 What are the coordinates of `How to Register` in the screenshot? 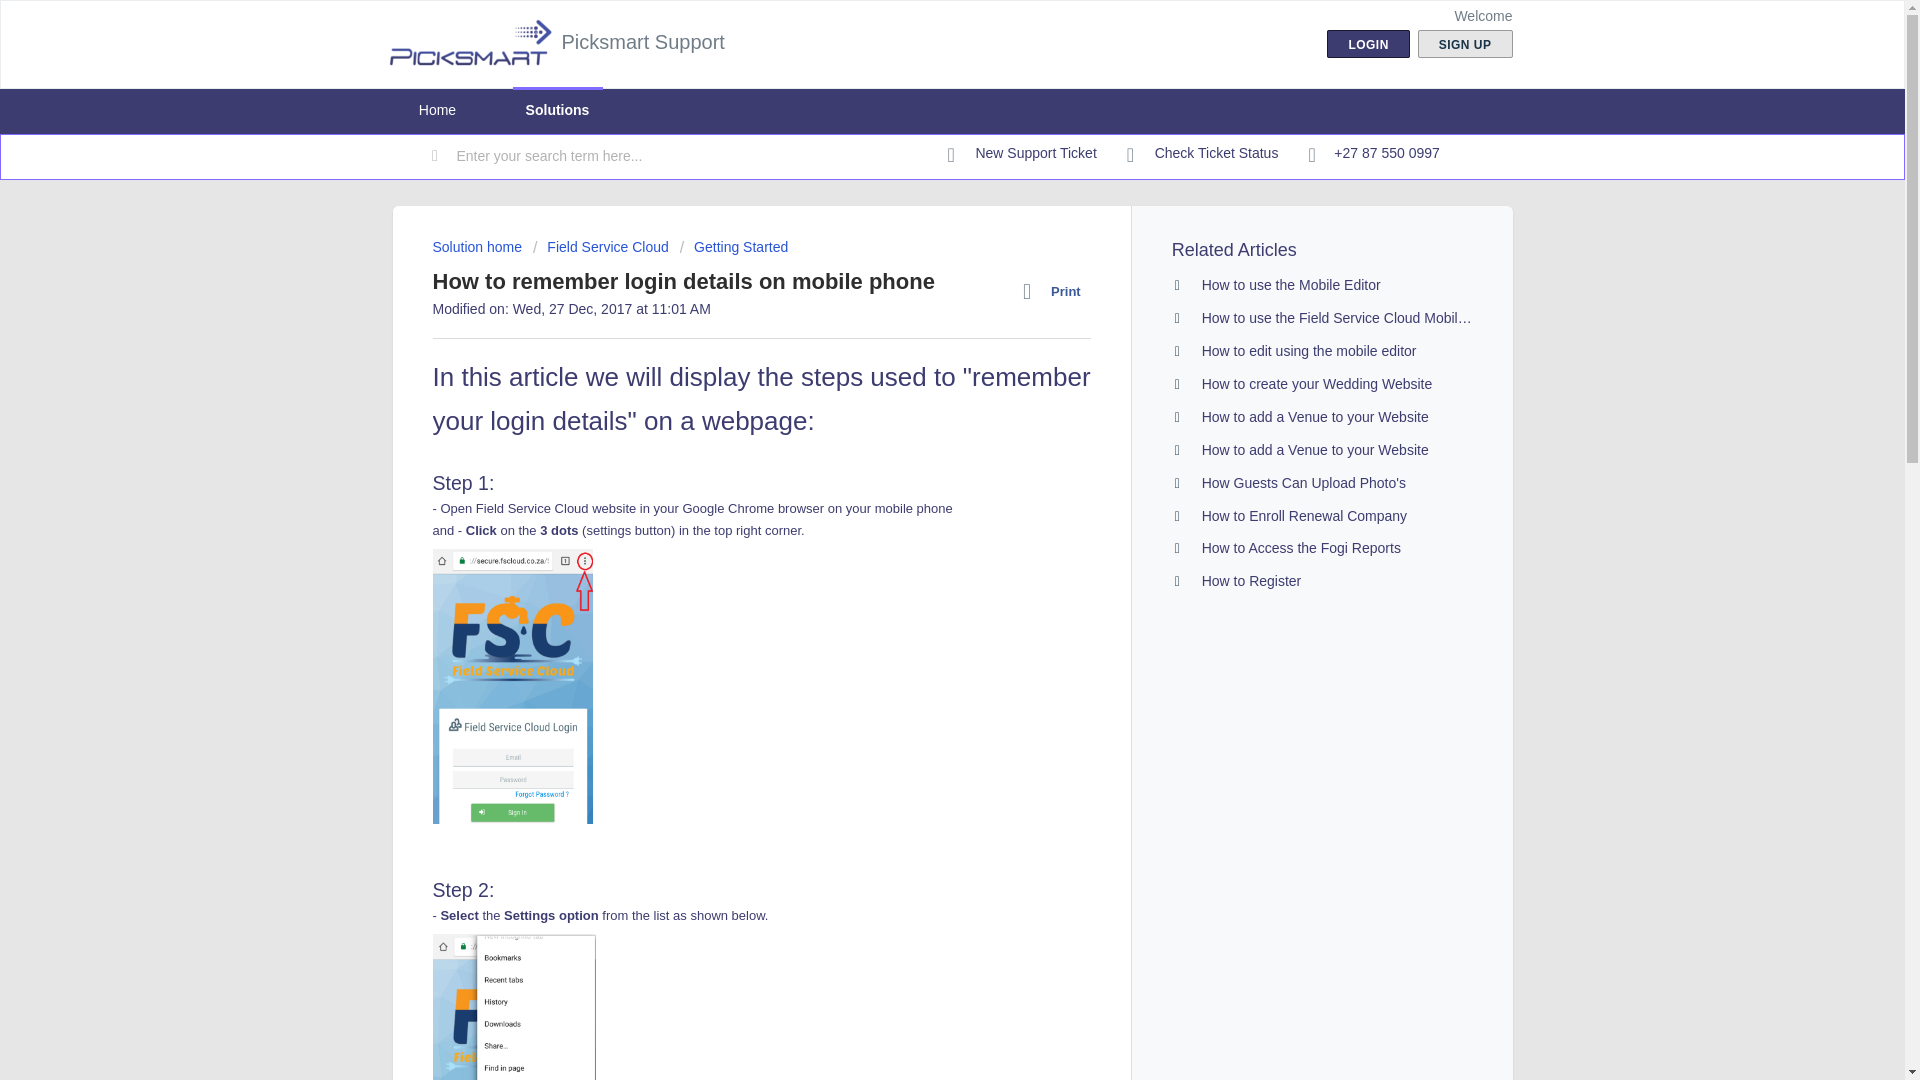 It's located at (1251, 580).